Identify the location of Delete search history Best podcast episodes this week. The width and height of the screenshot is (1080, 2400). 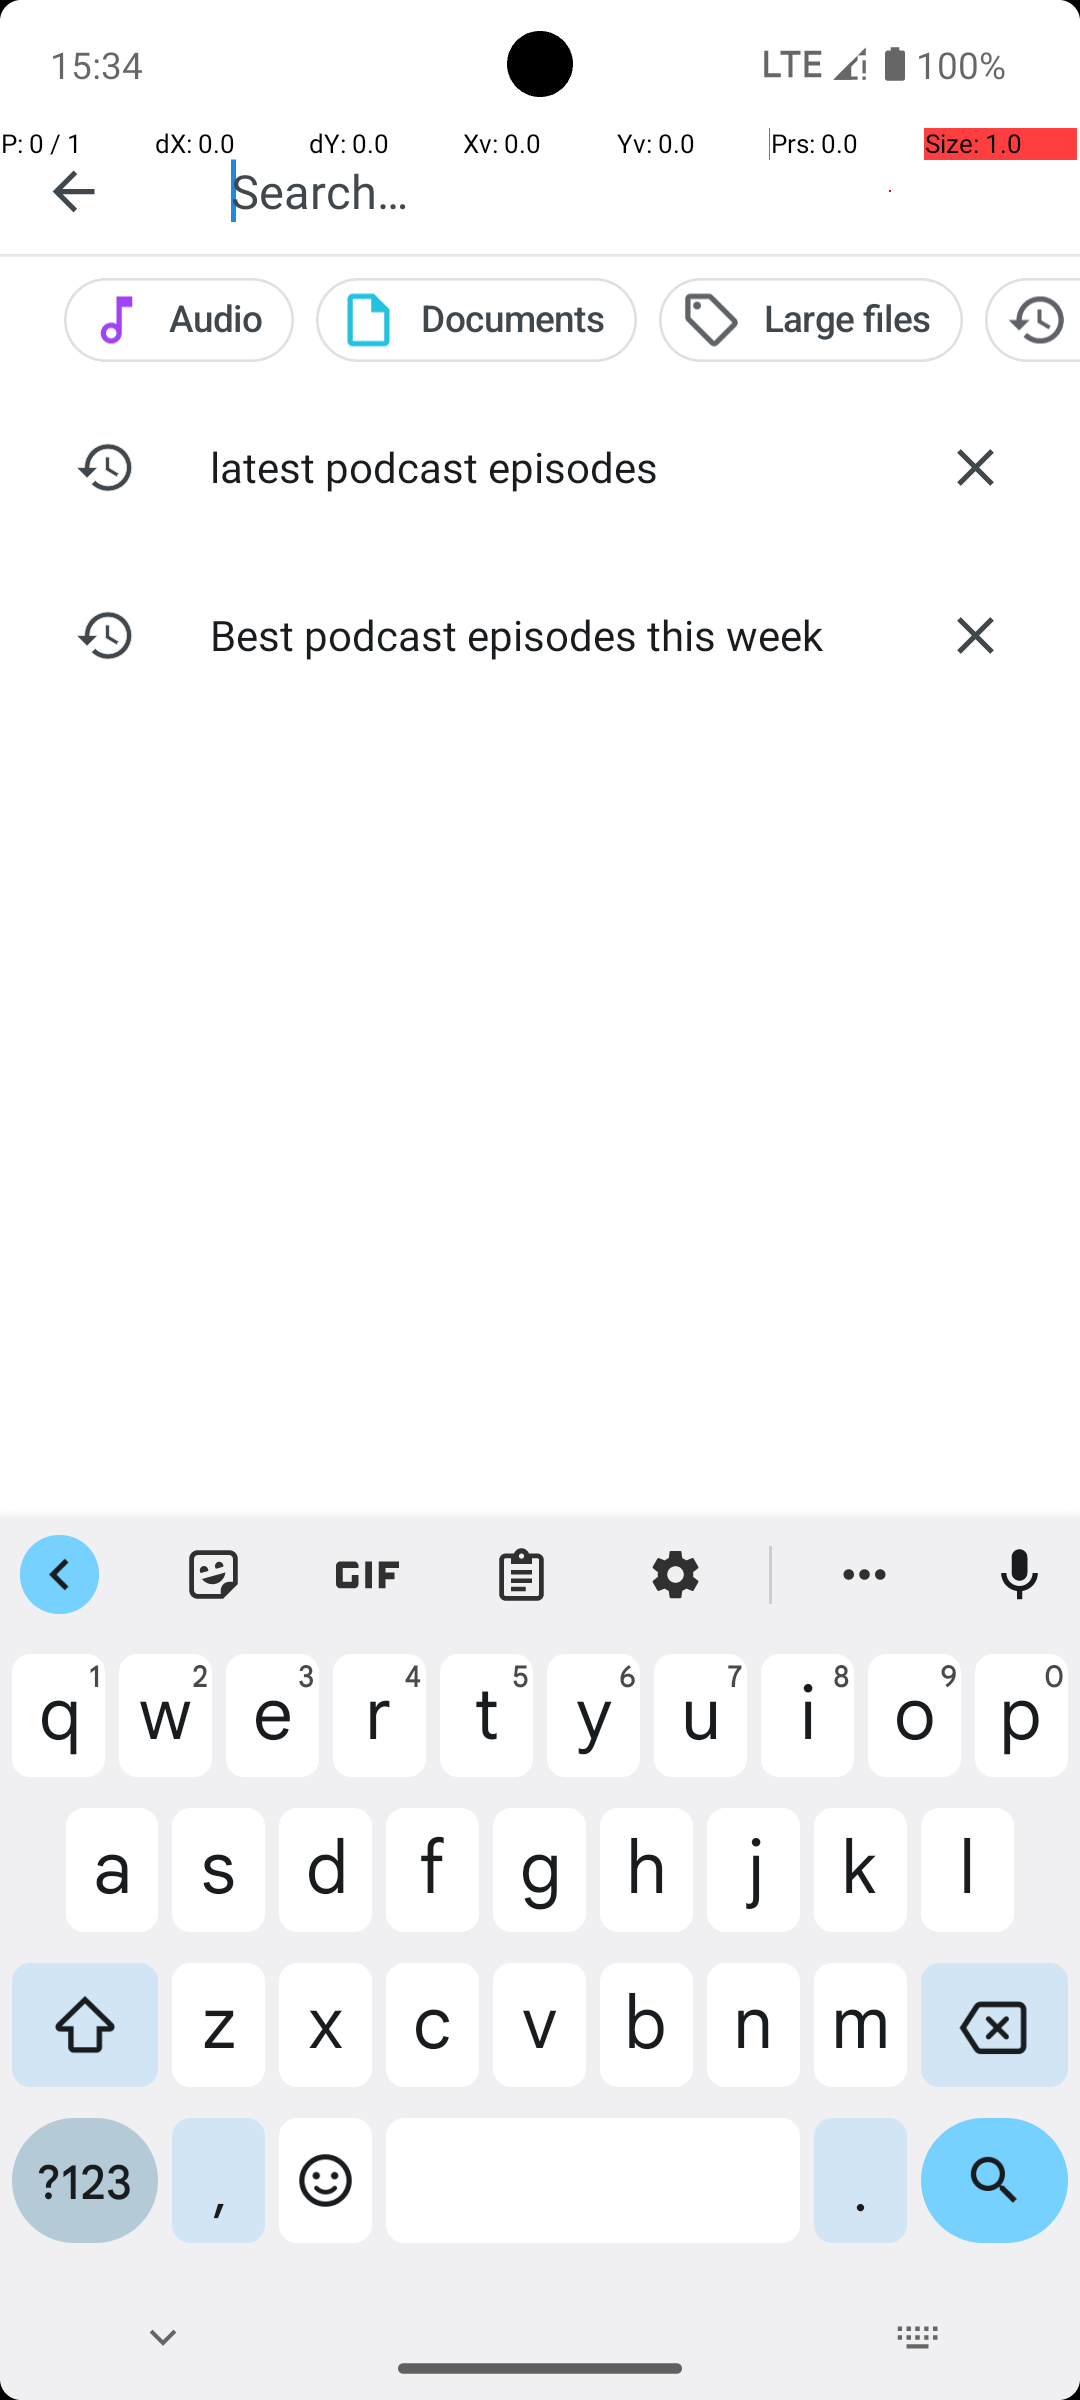
(975, 635).